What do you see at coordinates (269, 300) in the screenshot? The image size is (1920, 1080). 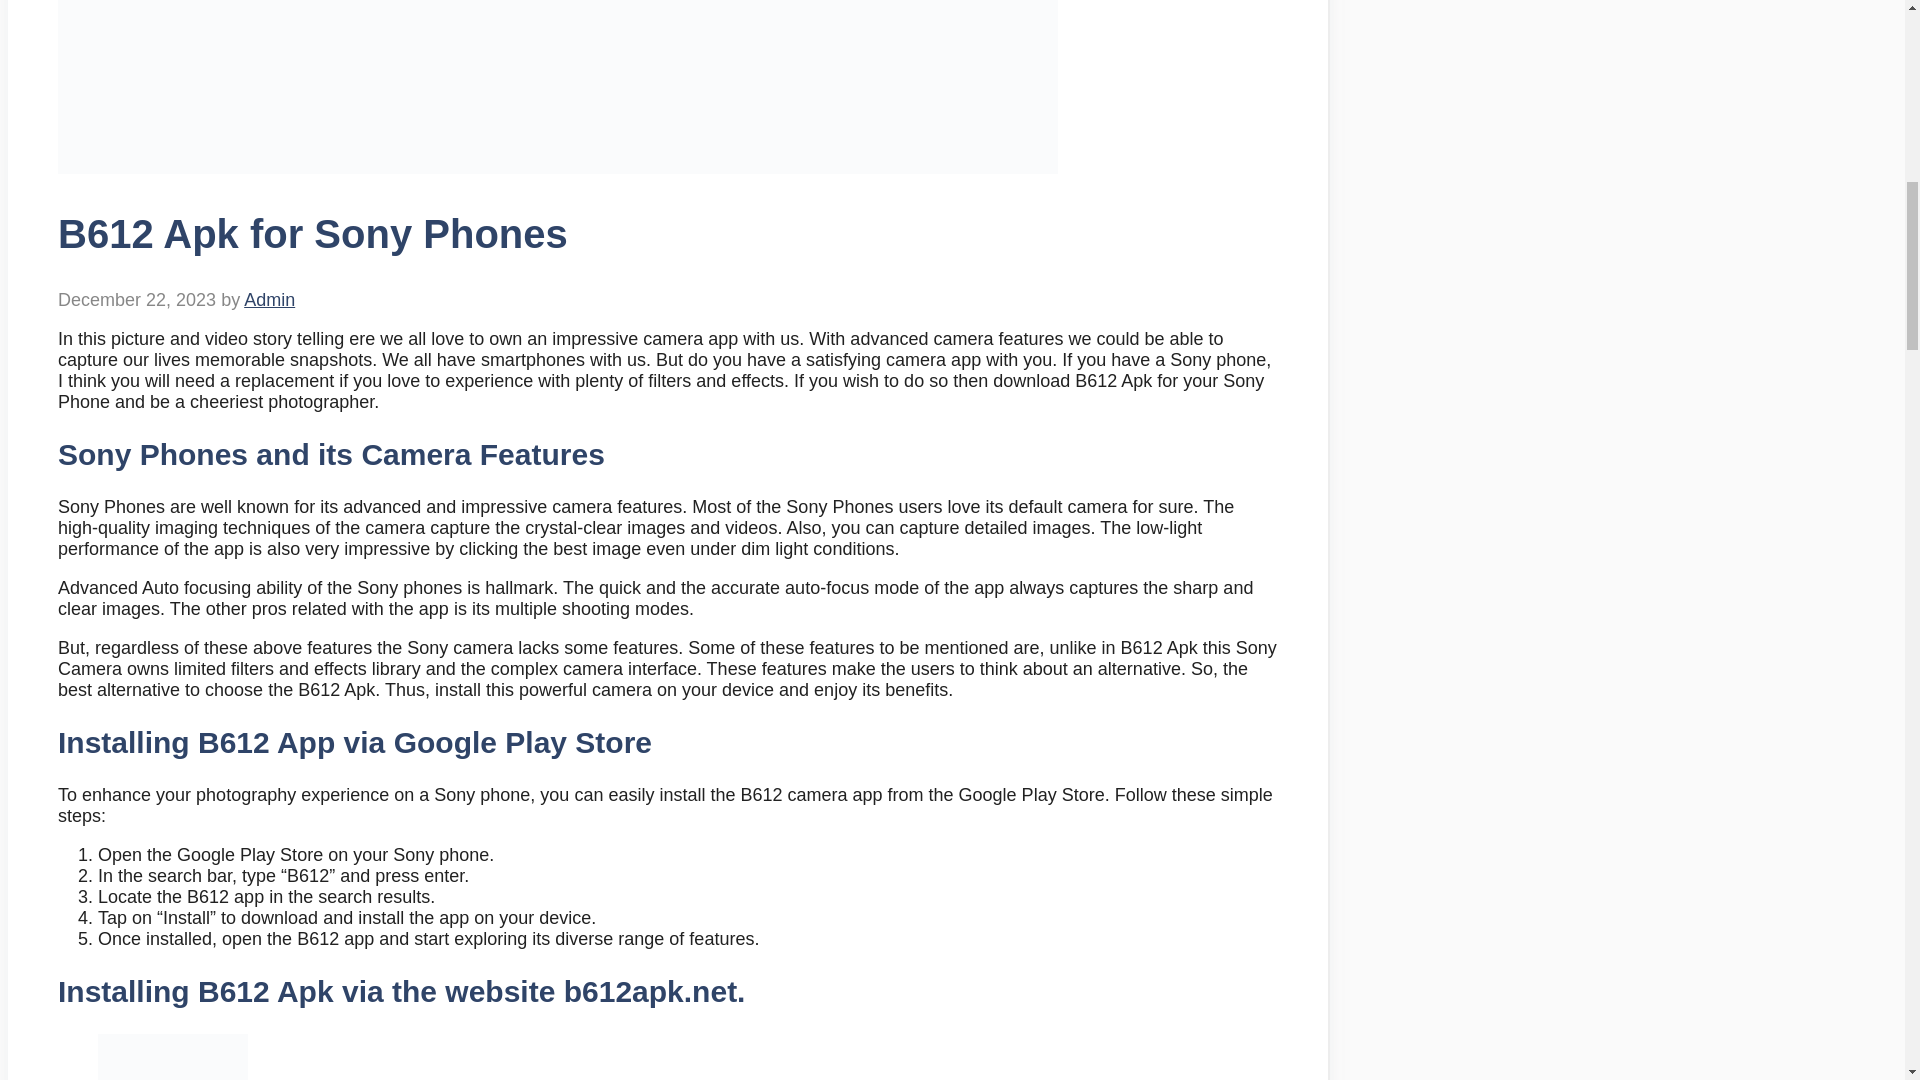 I see `View all posts by Admin` at bounding box center [269, 300].